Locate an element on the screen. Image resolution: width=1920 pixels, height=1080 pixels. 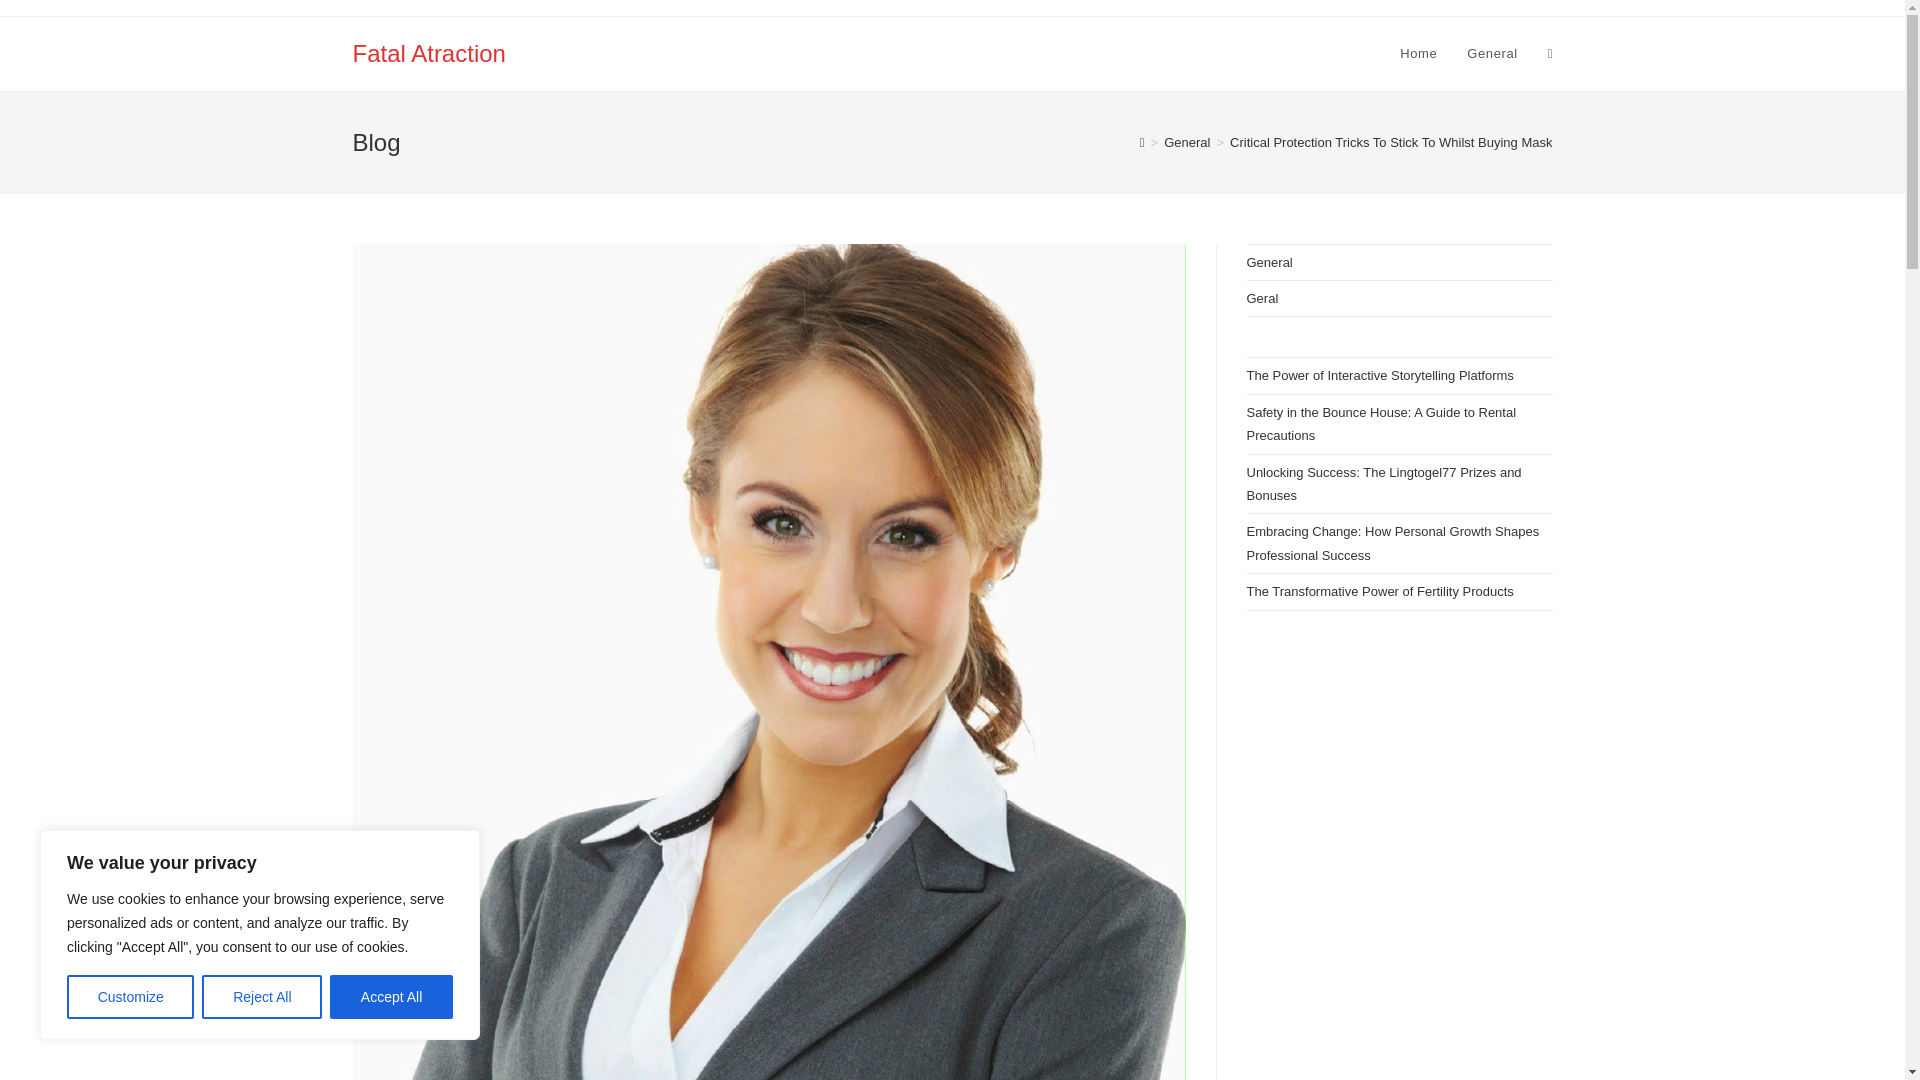
General is located at coordinates (1492, 54).